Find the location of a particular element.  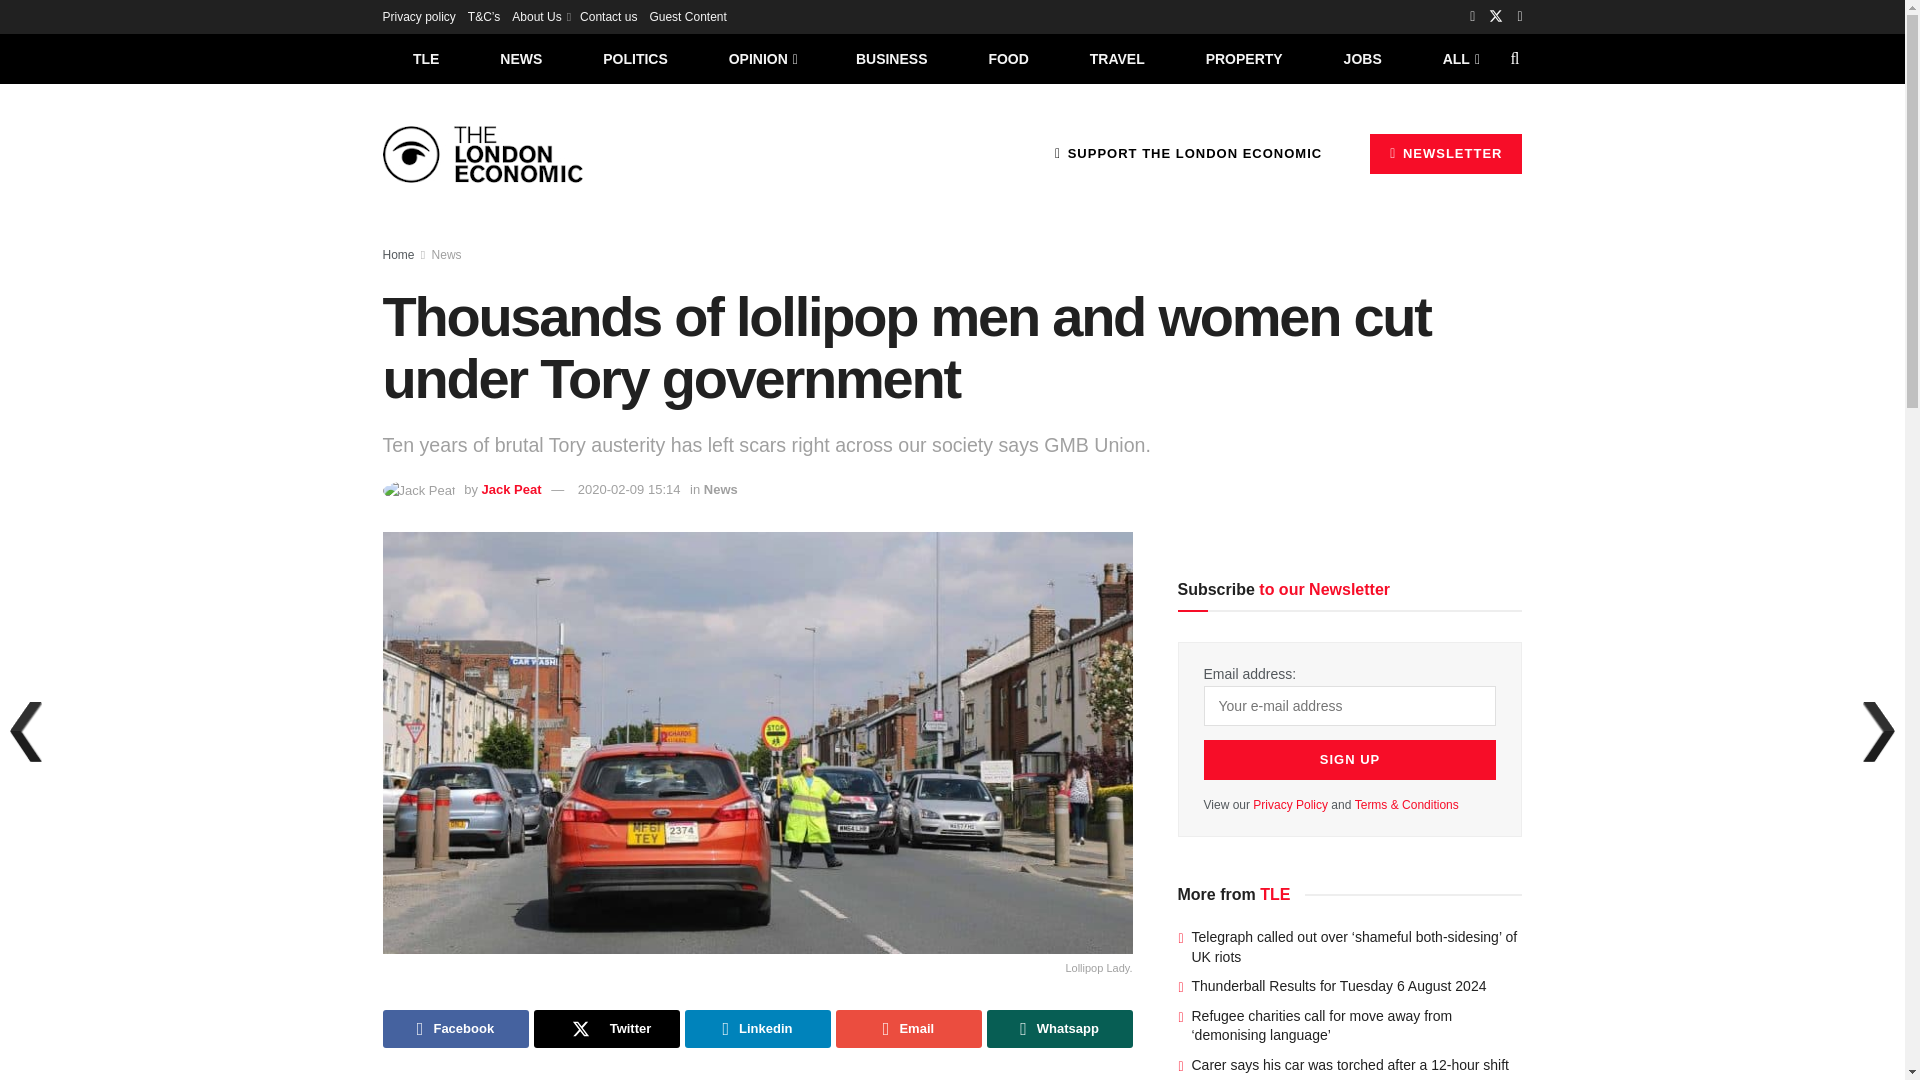

NEWS is located at coordinates (521, 58).